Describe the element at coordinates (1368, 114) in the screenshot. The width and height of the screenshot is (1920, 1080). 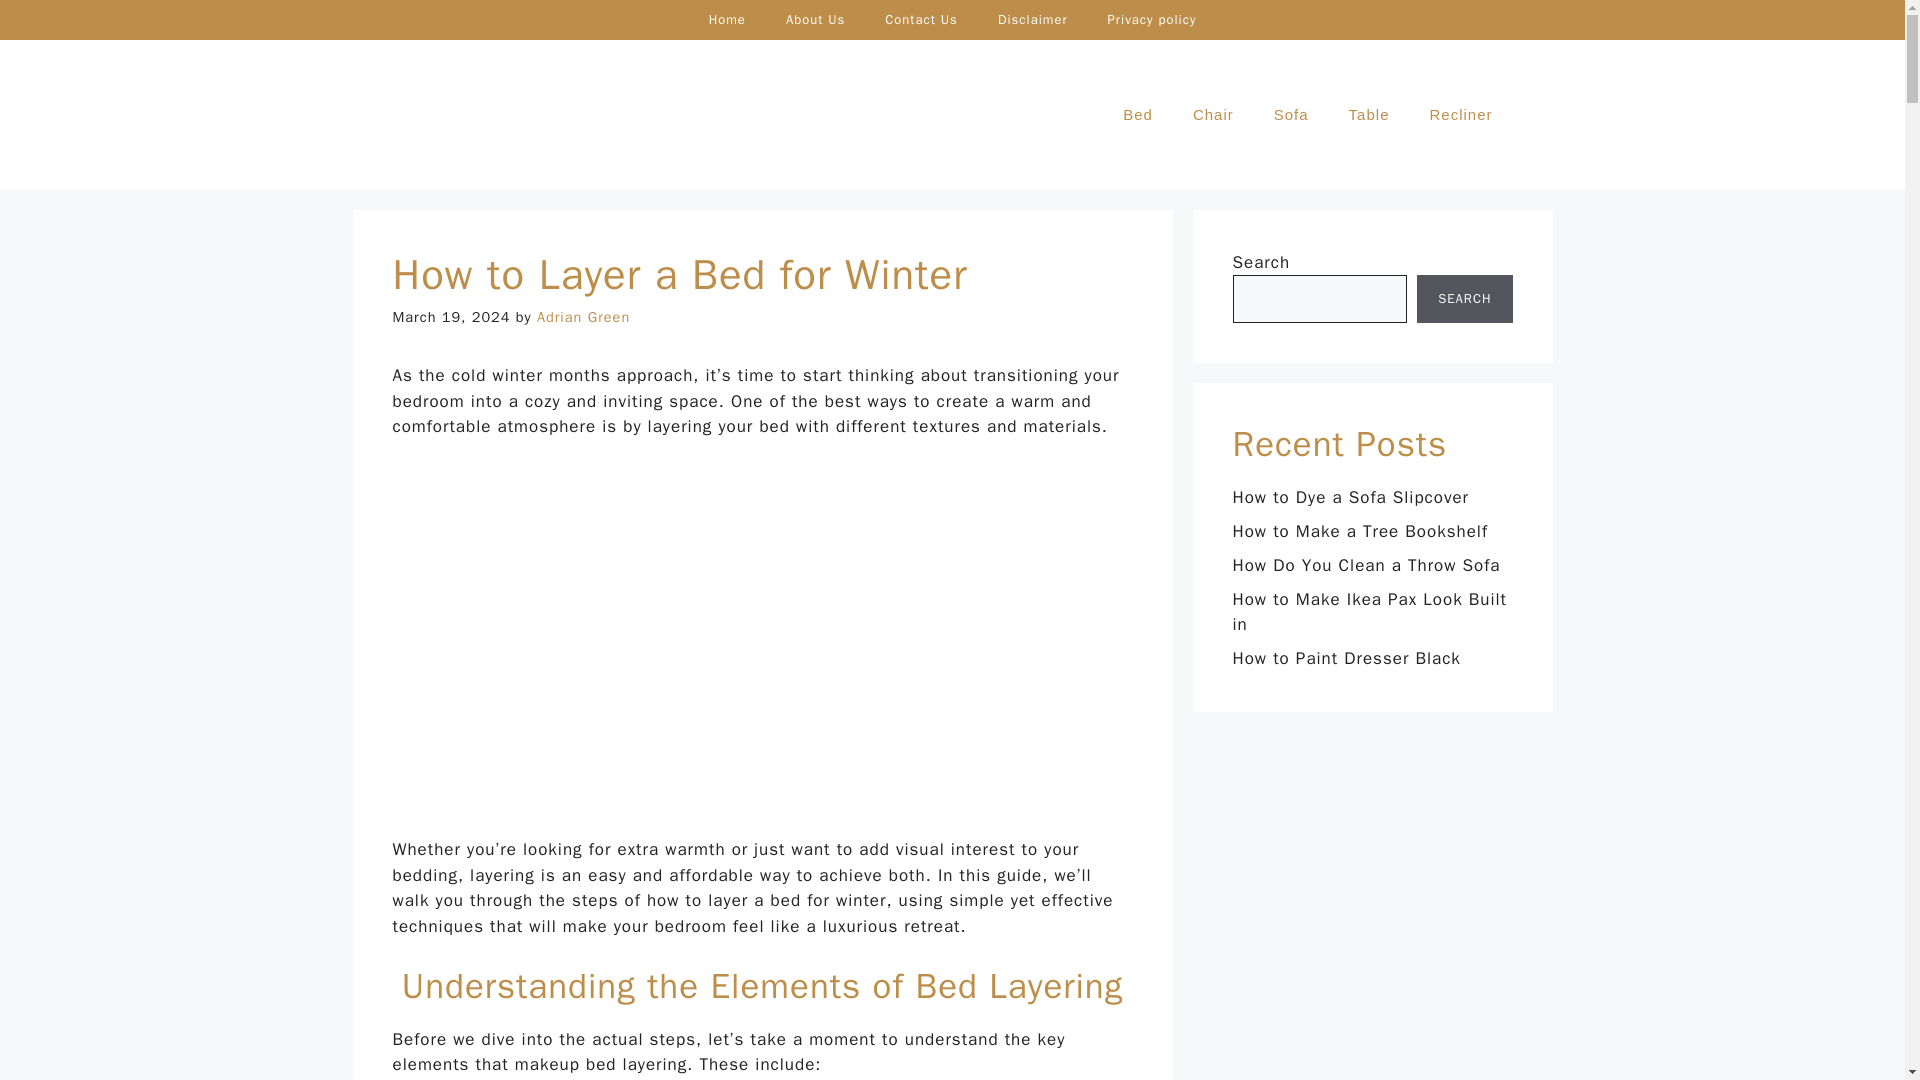
I see `Table` at that location.